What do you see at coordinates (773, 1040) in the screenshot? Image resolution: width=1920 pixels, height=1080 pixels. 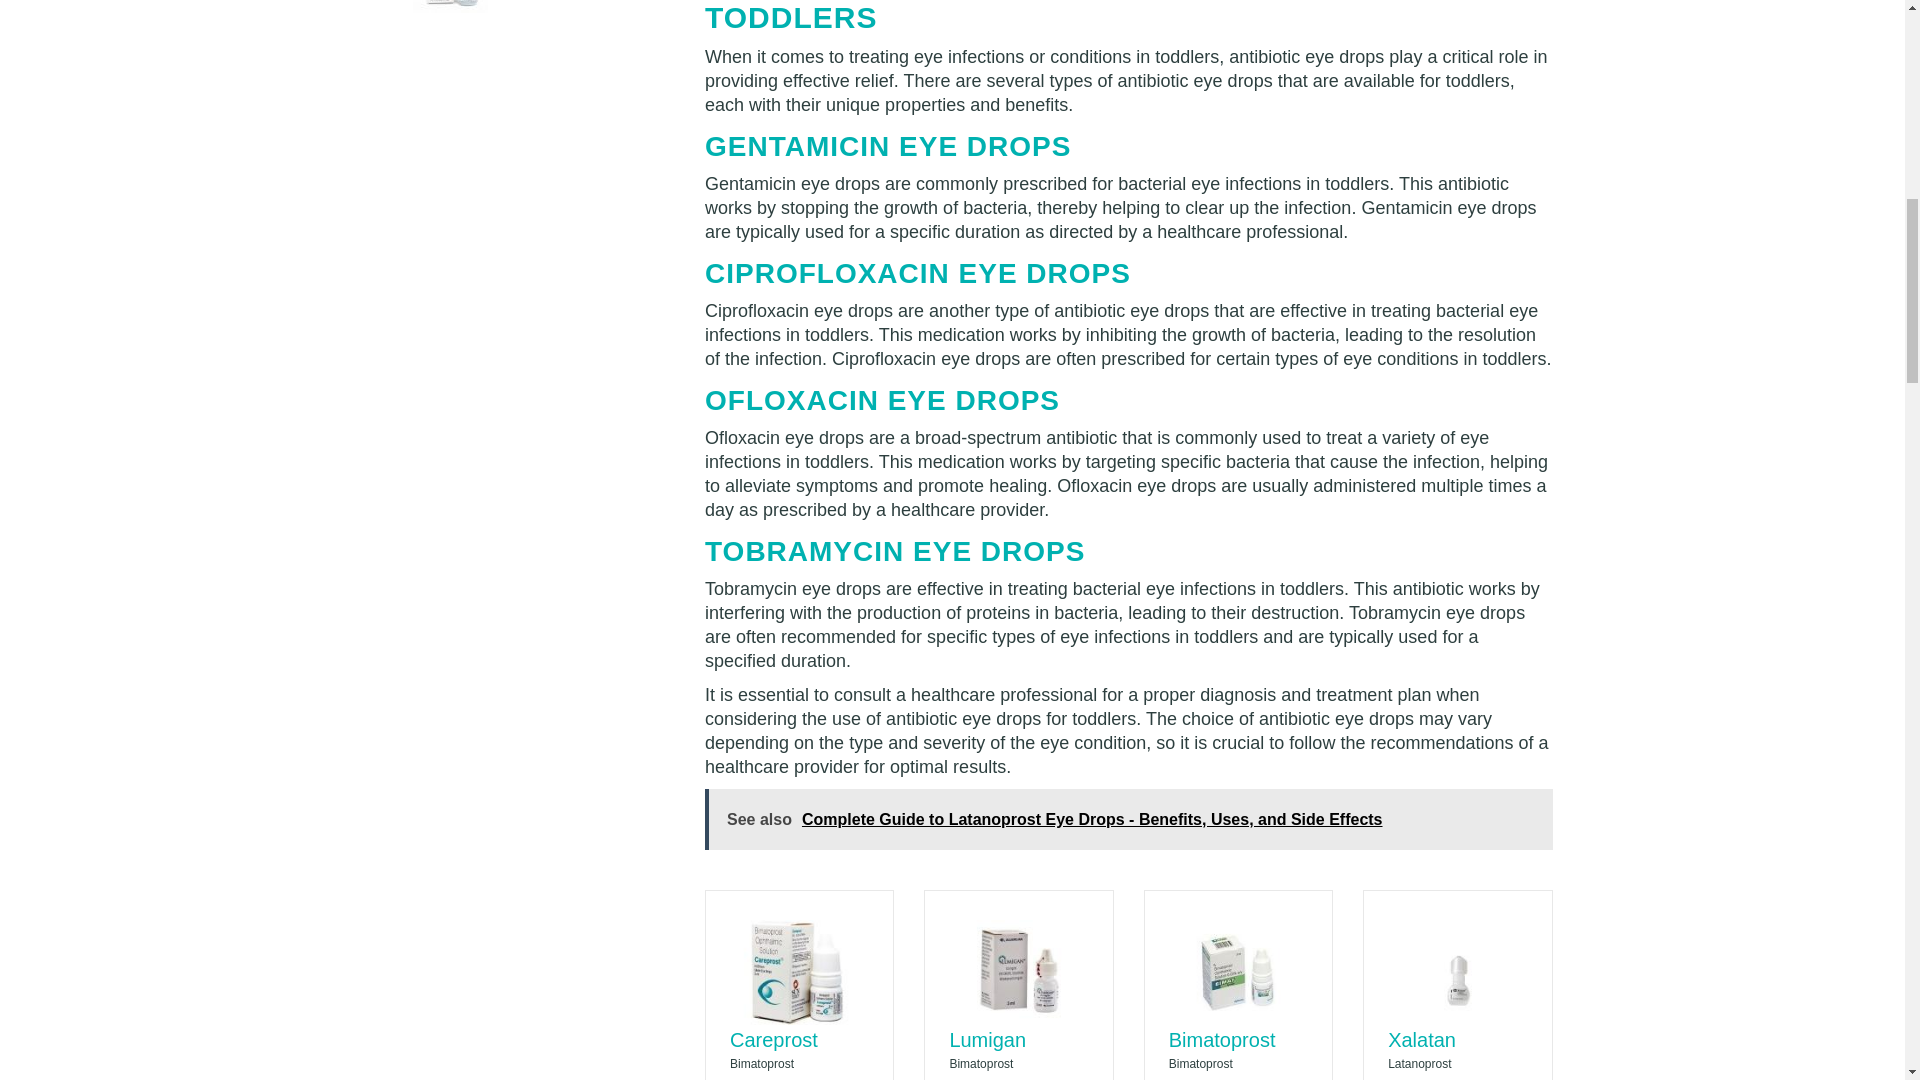 I see `Careprost` at bounding box center [773, 1040].